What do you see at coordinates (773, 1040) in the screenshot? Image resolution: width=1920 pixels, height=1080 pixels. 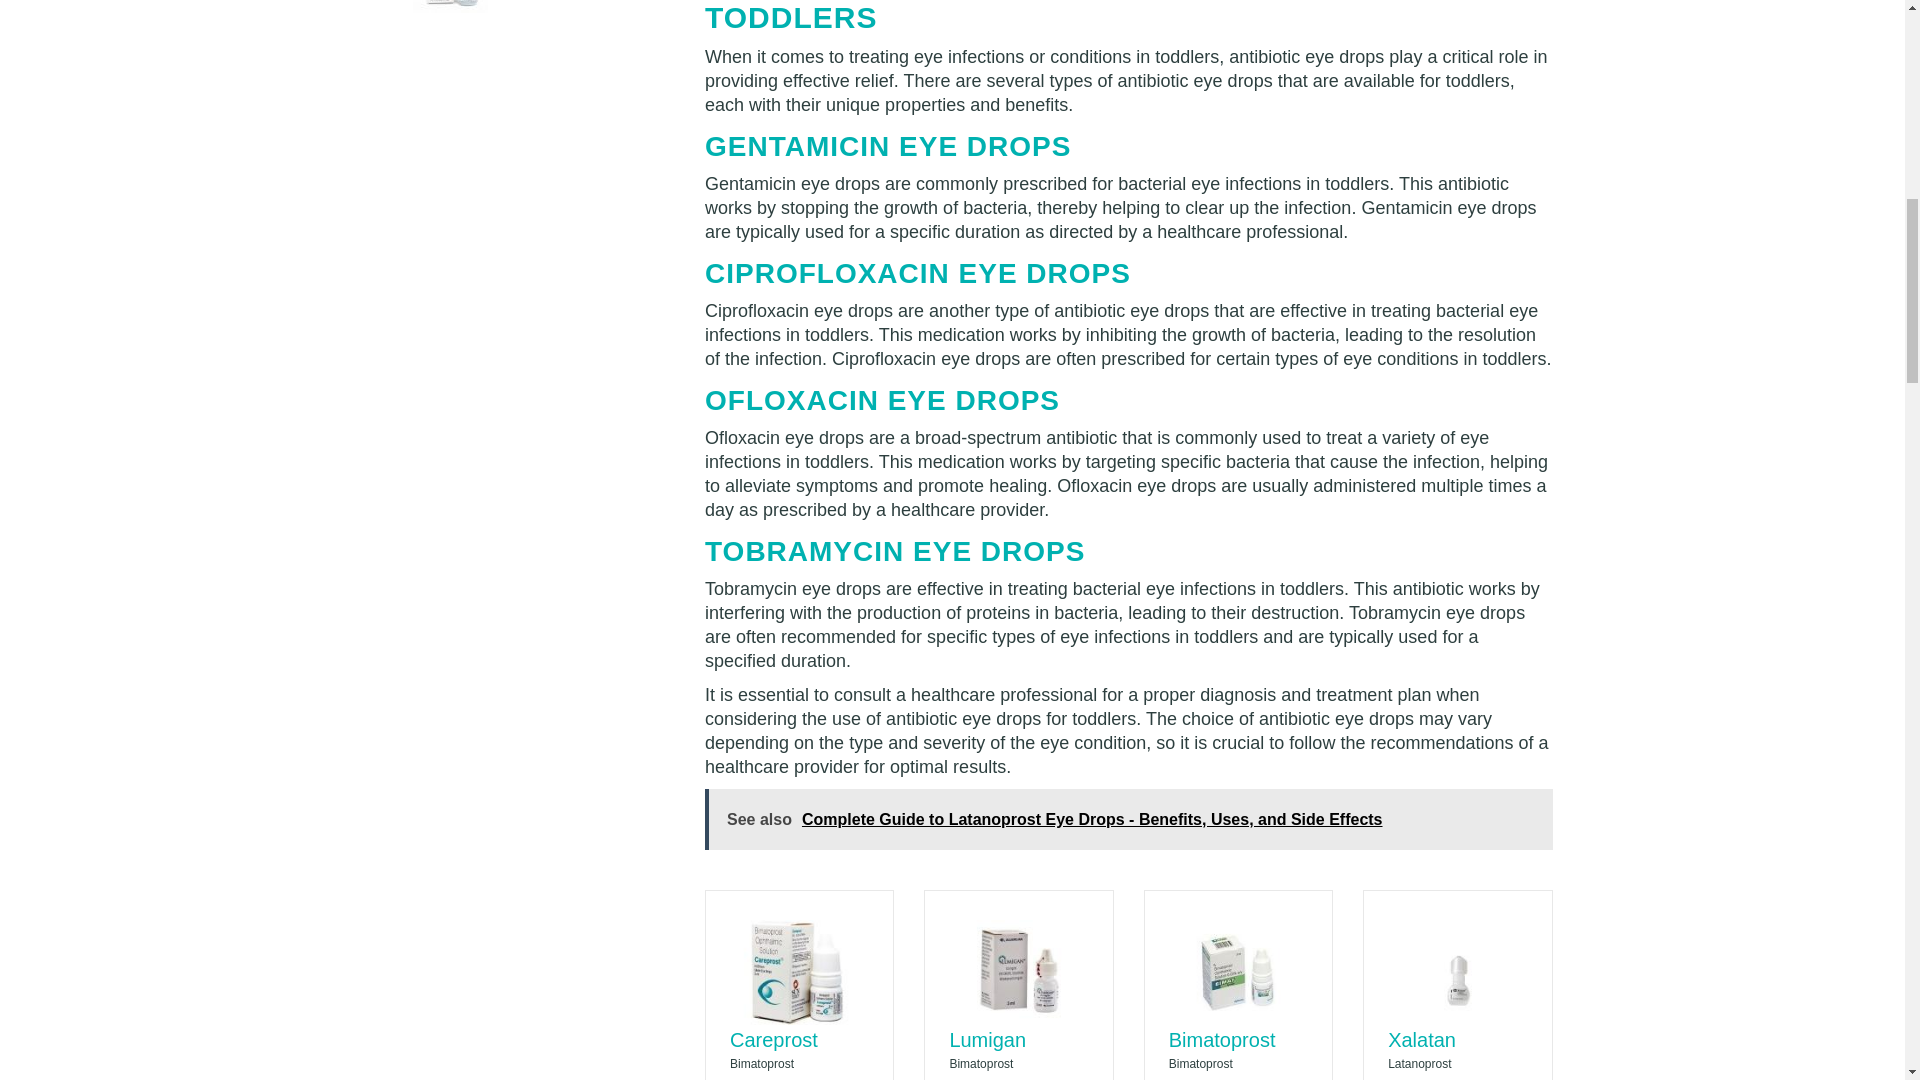 I see `Careprost` at bounding box center [773, 1040].